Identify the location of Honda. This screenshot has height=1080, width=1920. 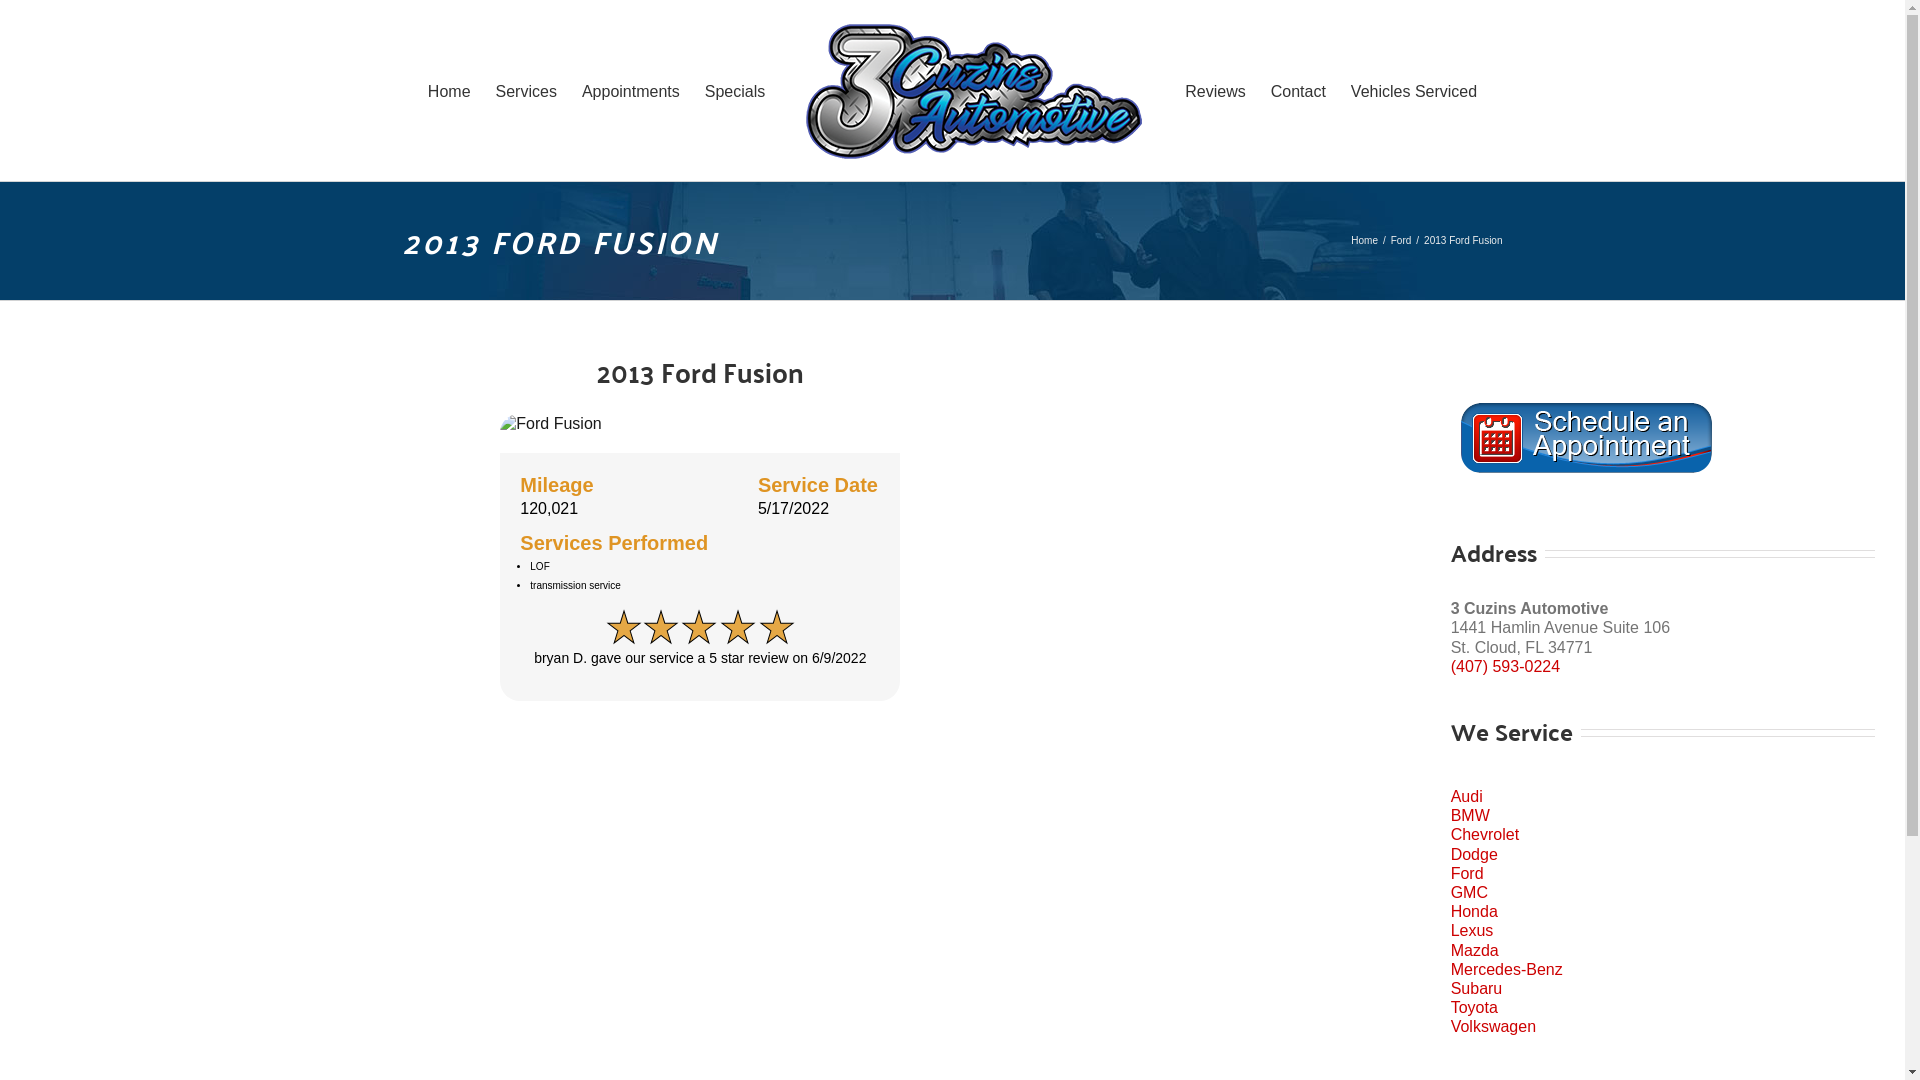
(1663, 912).